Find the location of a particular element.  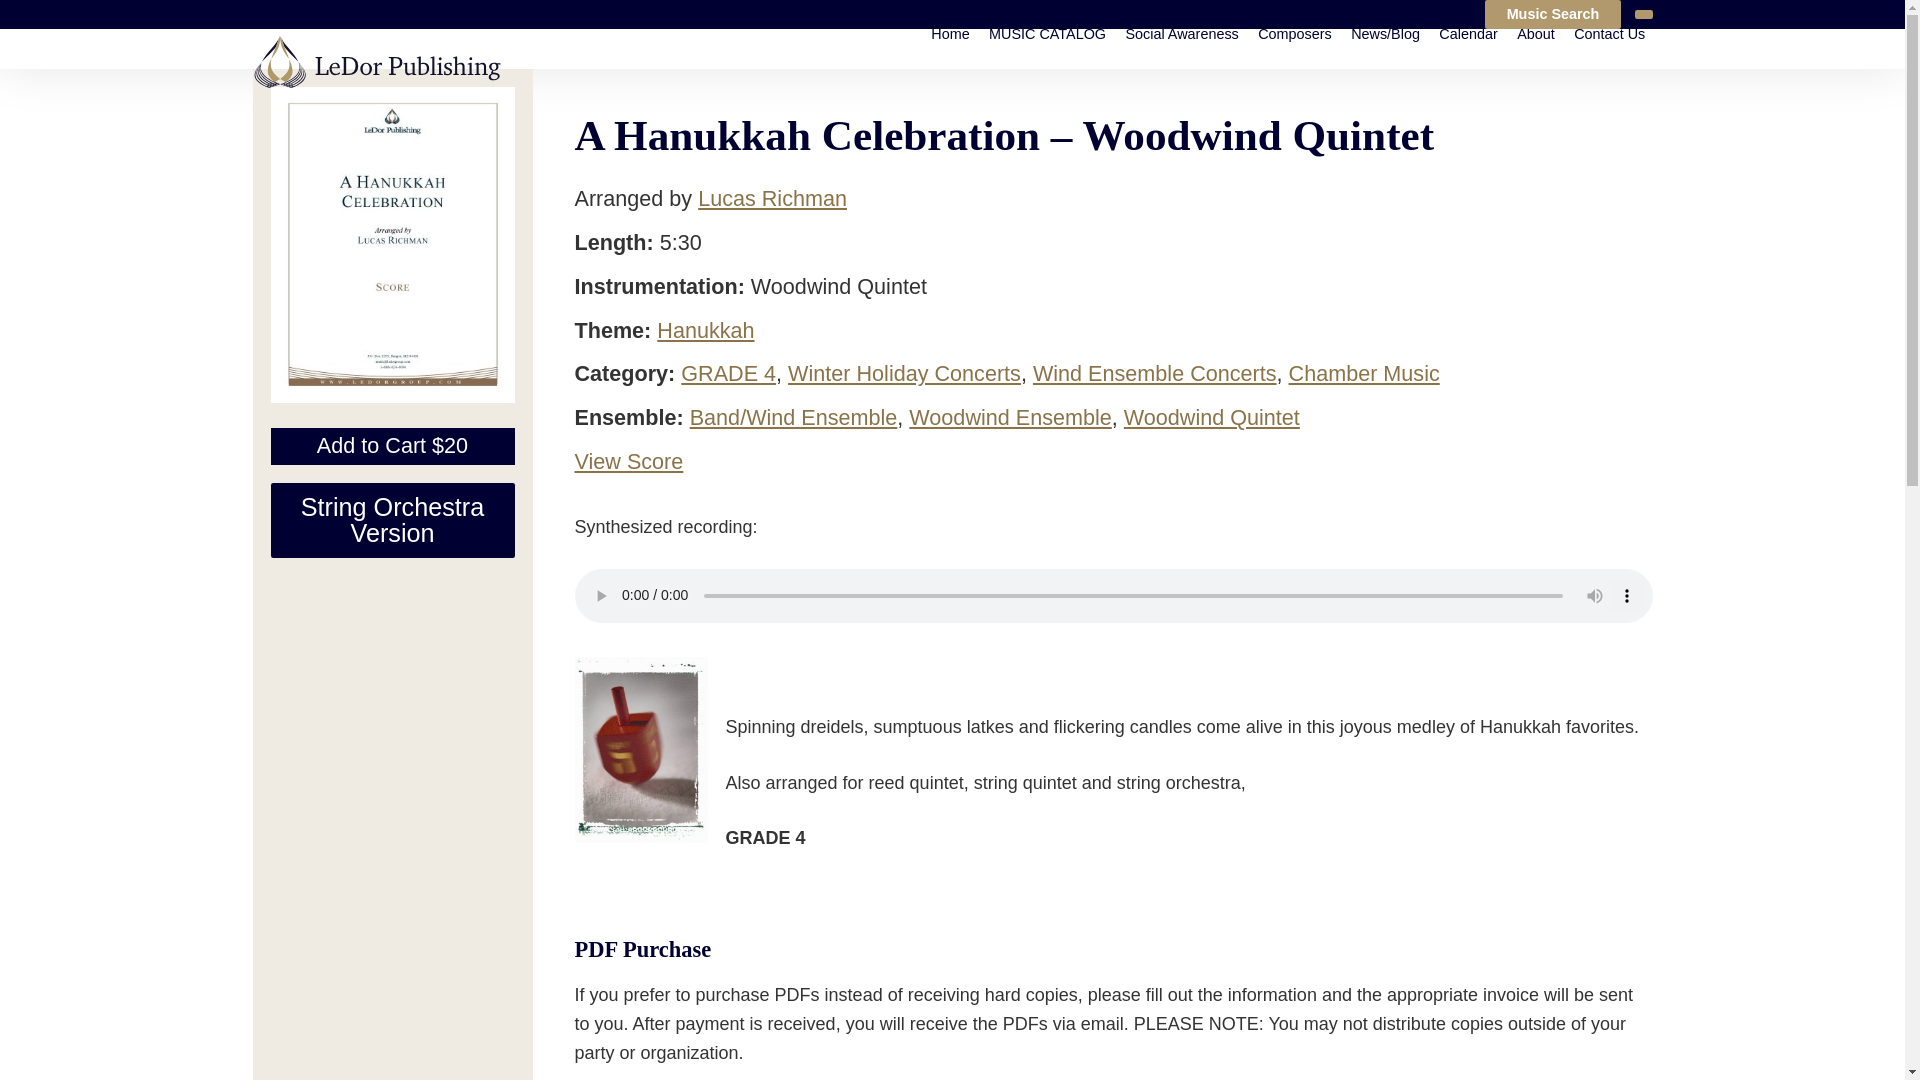

Home is located at coordinates (950, 34).